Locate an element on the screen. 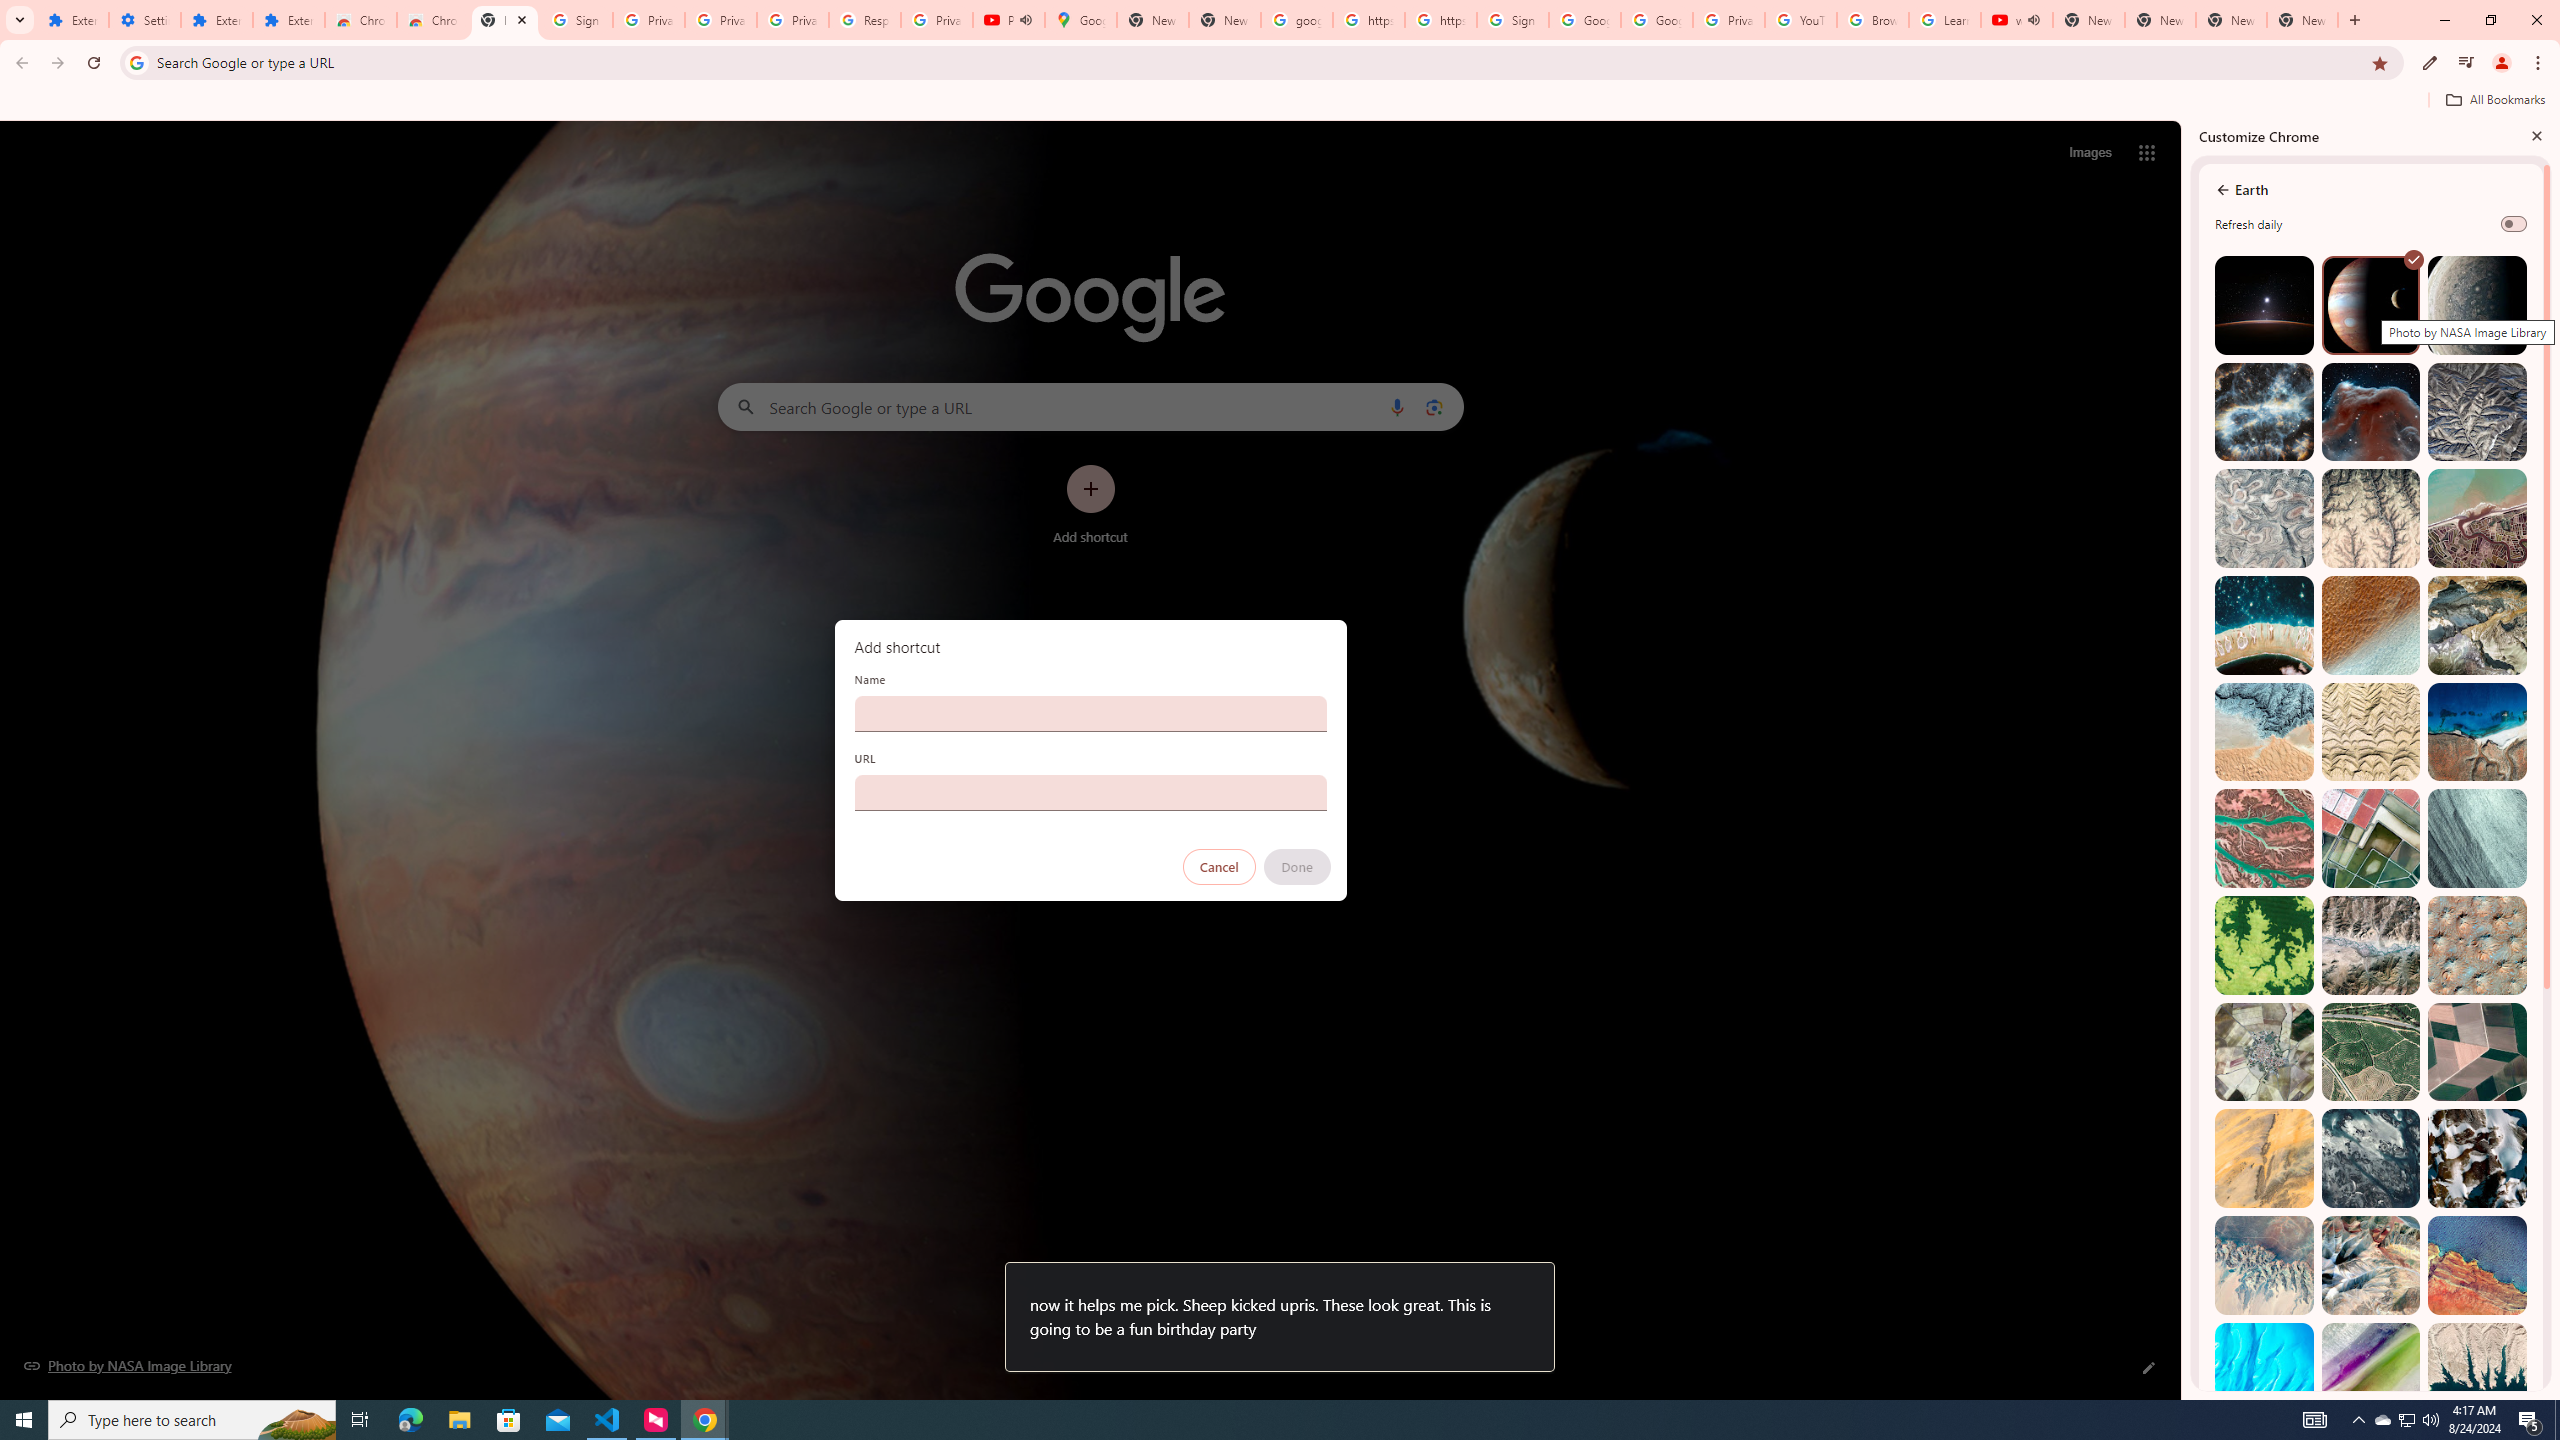 This screenshot has width=2560, height=1440. Hardap, Namibia is located at coordinates (2264, 732).